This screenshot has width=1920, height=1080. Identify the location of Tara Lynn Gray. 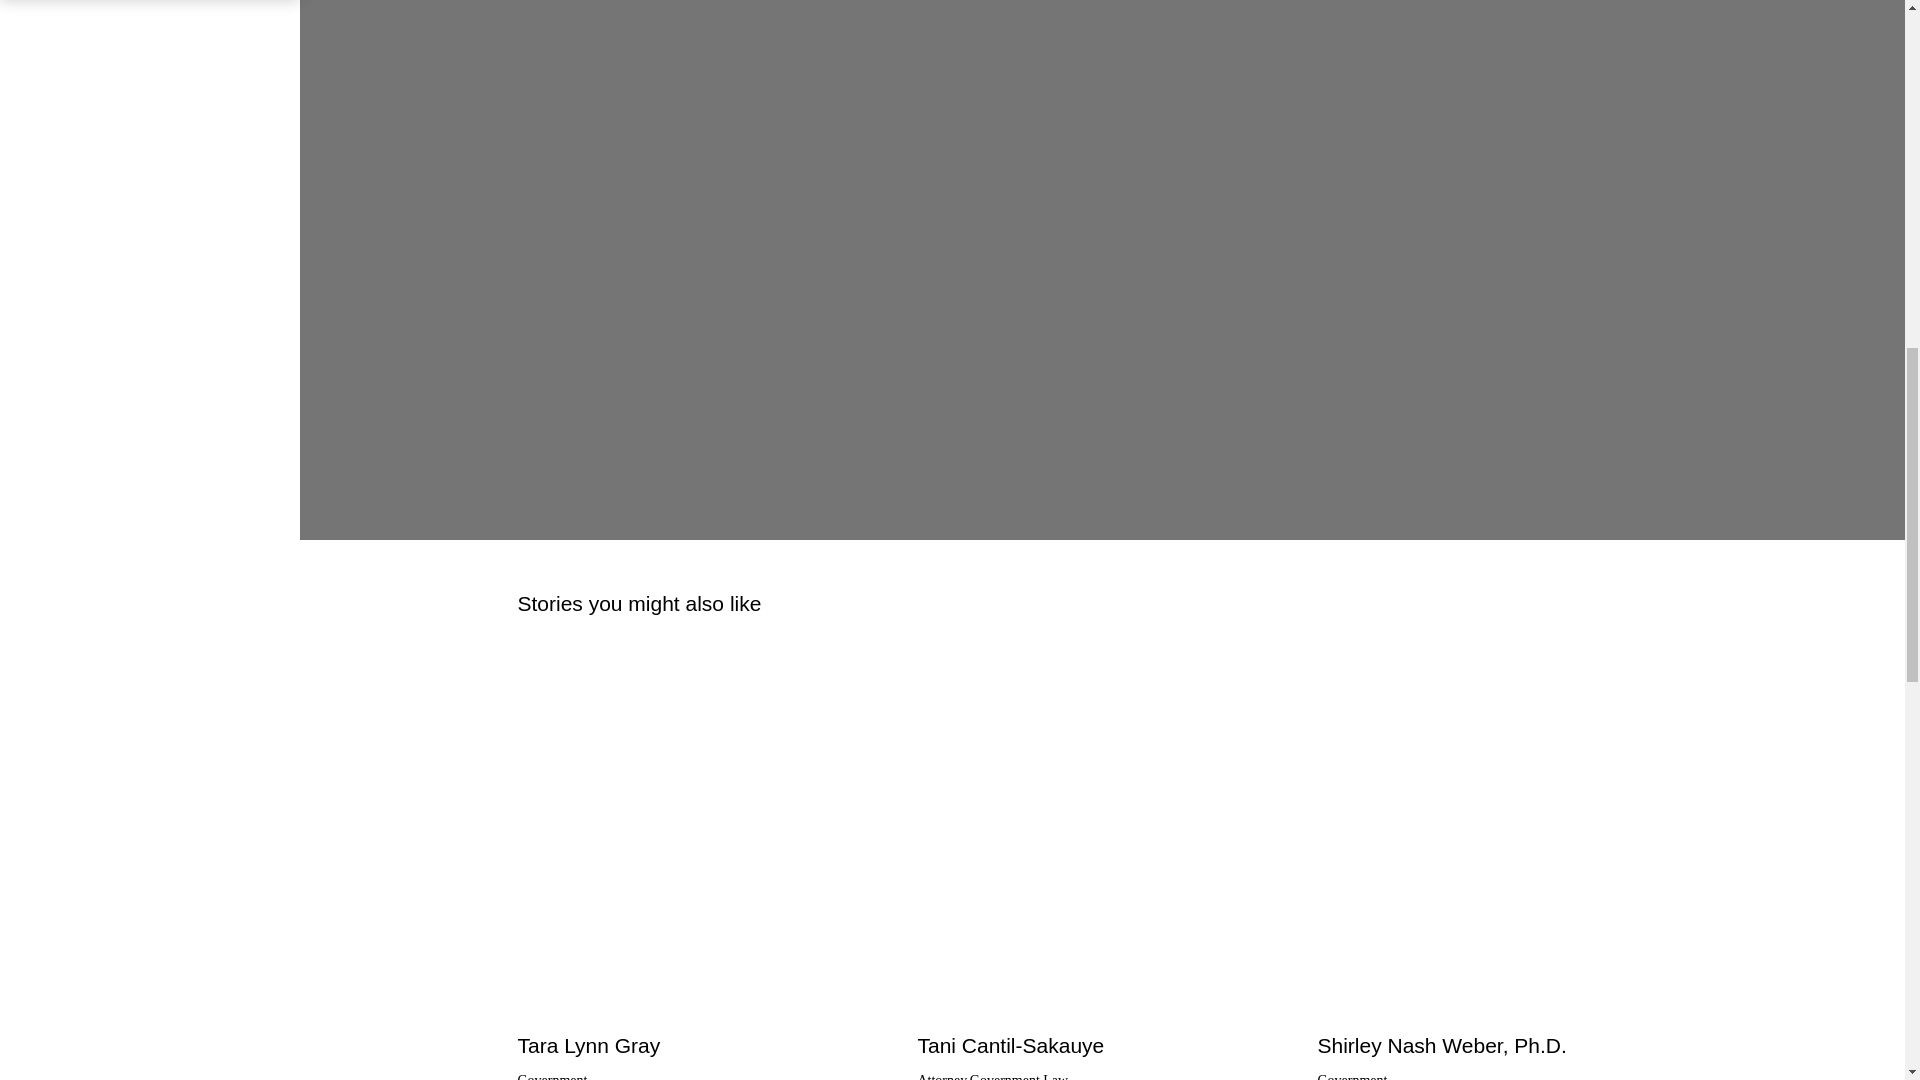
(588, 1045).